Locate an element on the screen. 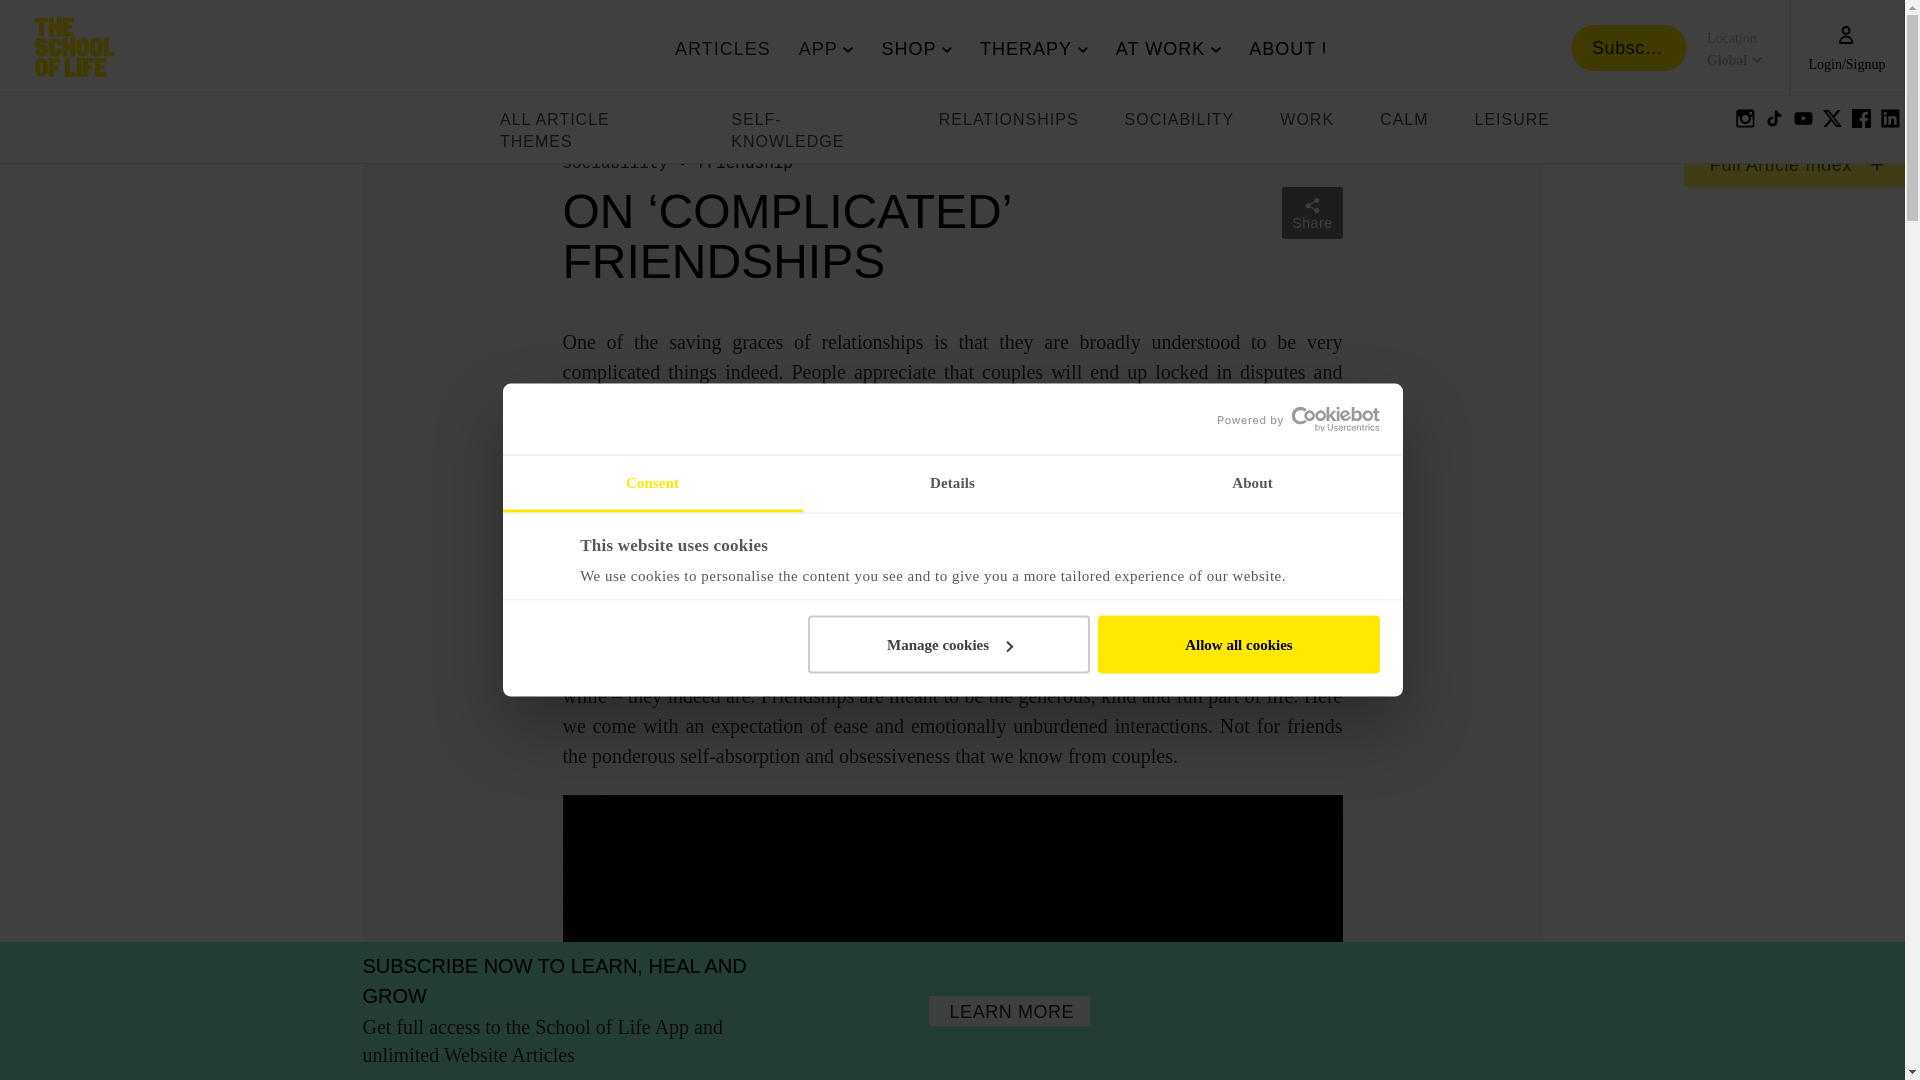 The height and width of the screenshot is (1080, 1920). Consent is located at coordinates (952, 484).